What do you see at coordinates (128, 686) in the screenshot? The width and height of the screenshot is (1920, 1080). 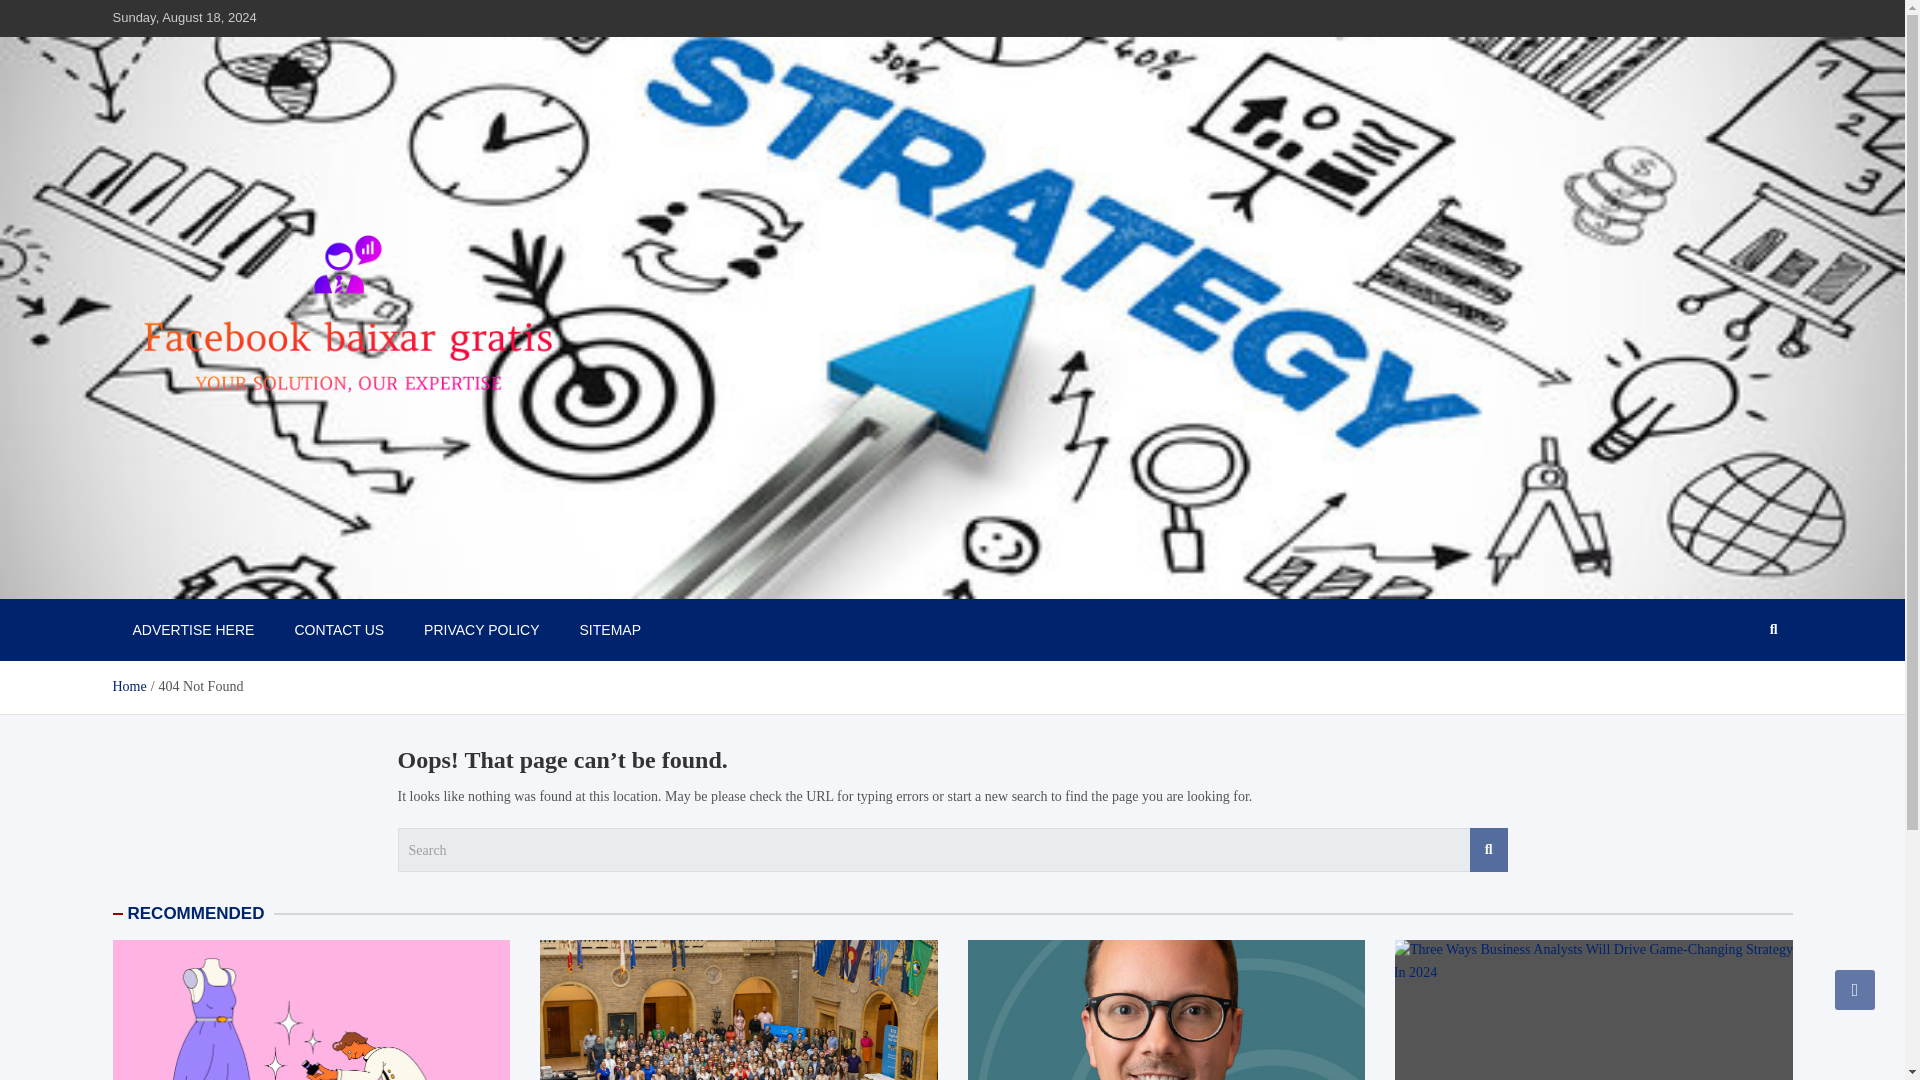 I see `Home` at bounding box center [128, 686].